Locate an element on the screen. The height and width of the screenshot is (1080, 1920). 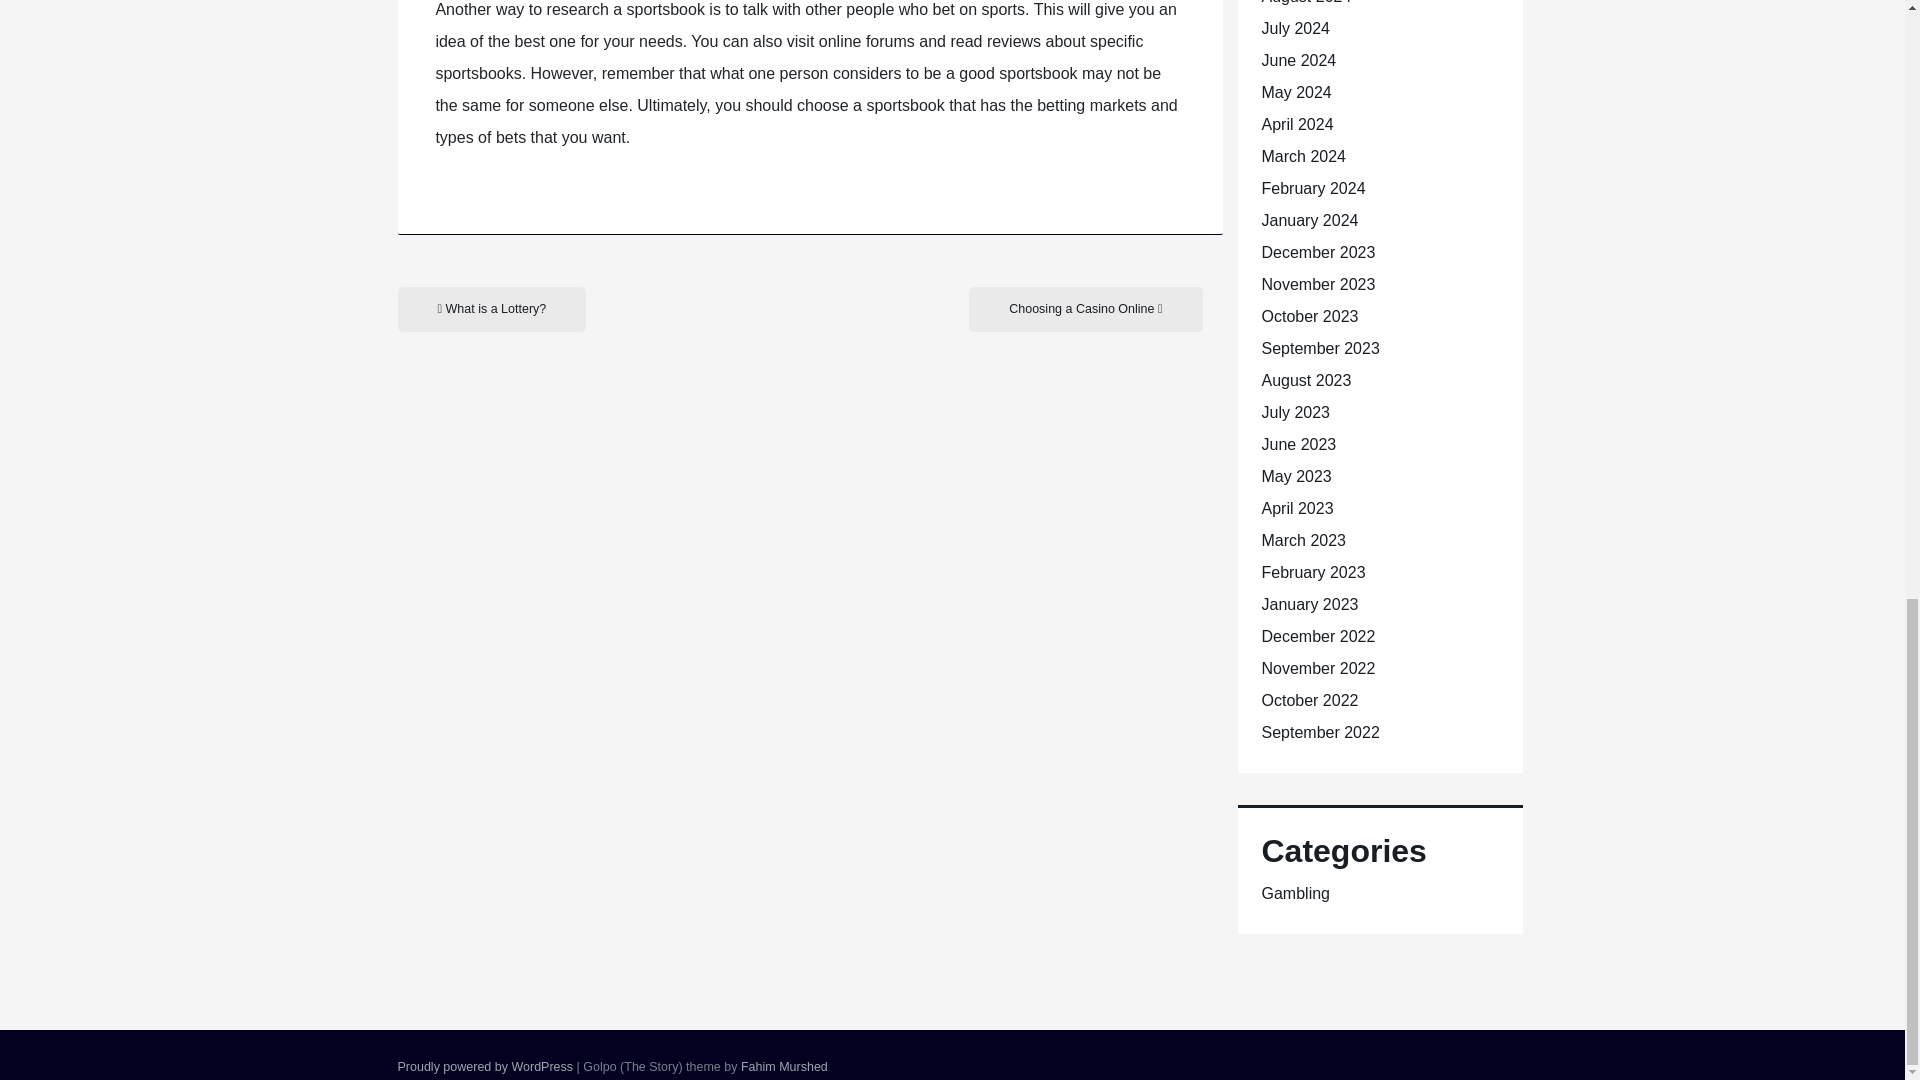
What is a Lottery? is located at coordinates (492, 309).